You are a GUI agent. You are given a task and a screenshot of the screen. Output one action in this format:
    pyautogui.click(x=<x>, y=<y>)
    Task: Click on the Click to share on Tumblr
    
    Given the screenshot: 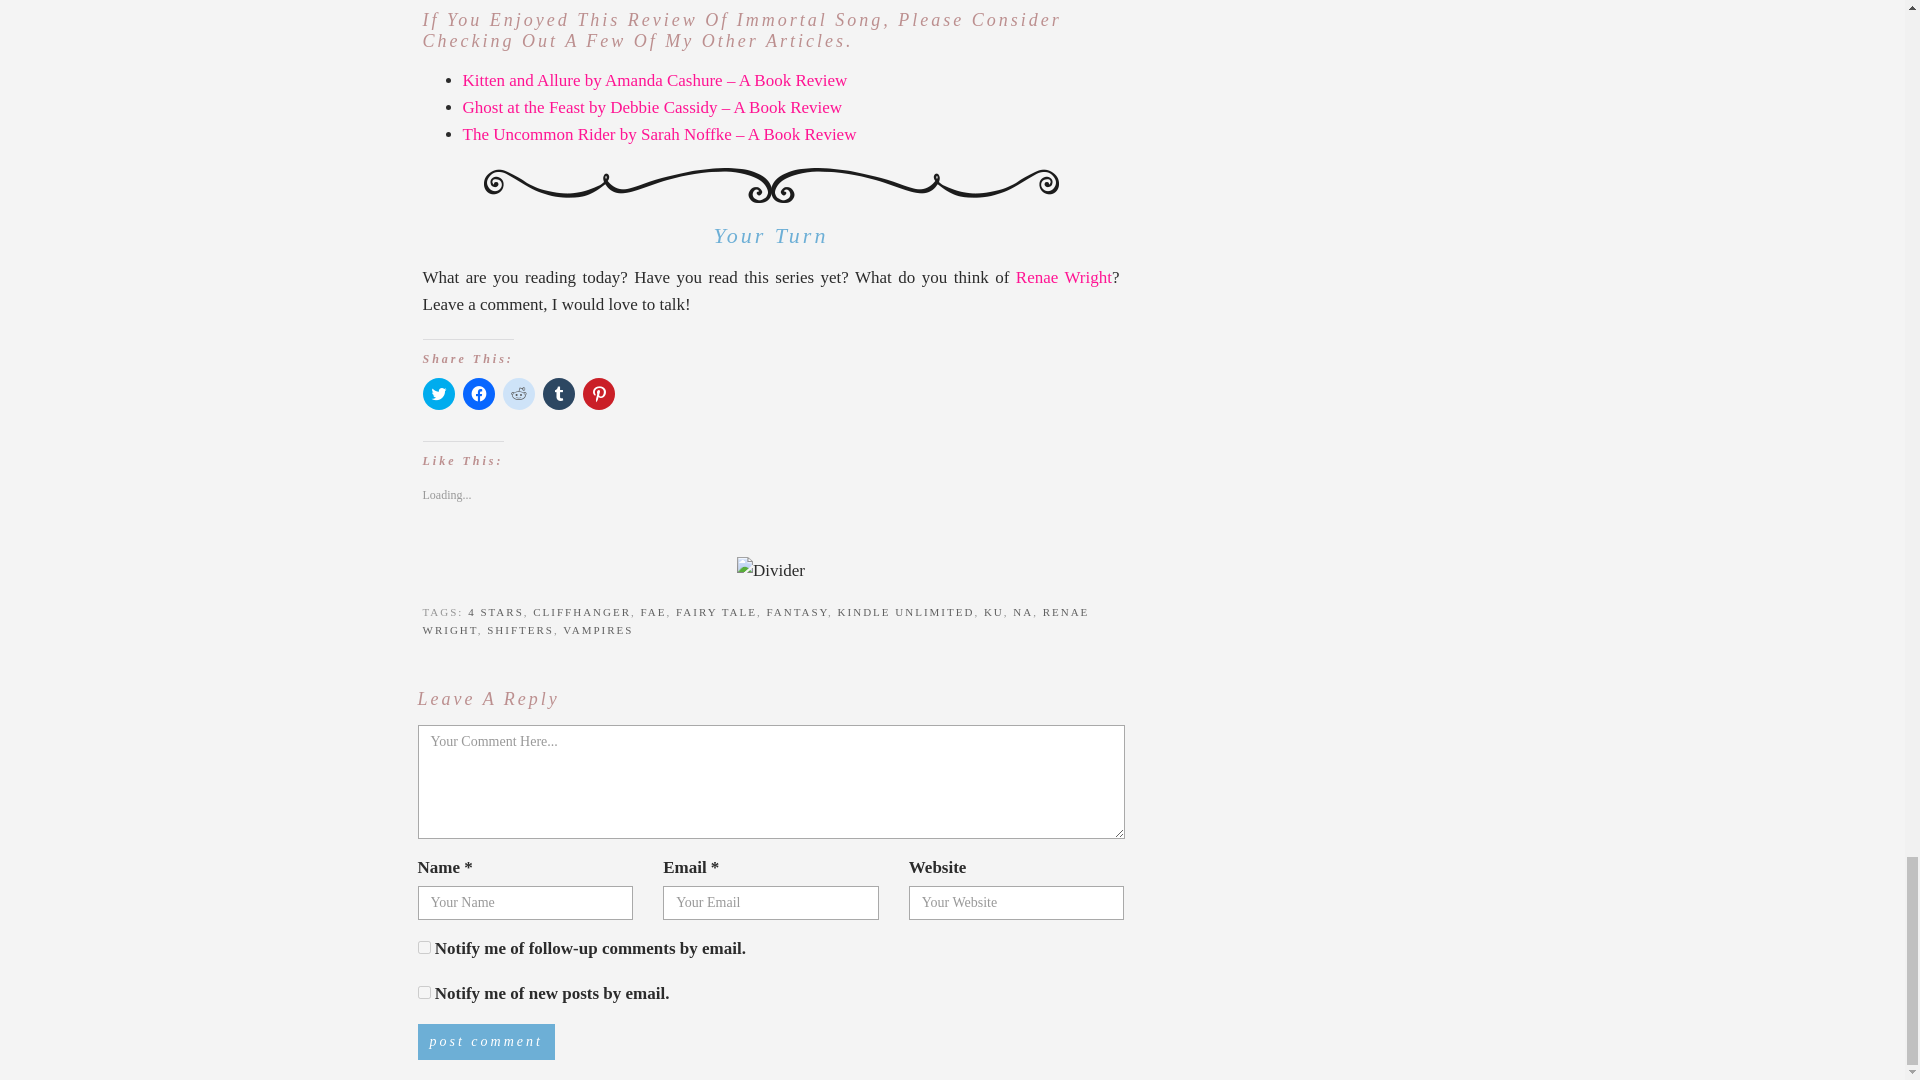 What is the action you would take?
    pyautogui.click(x=558, y=394)
    